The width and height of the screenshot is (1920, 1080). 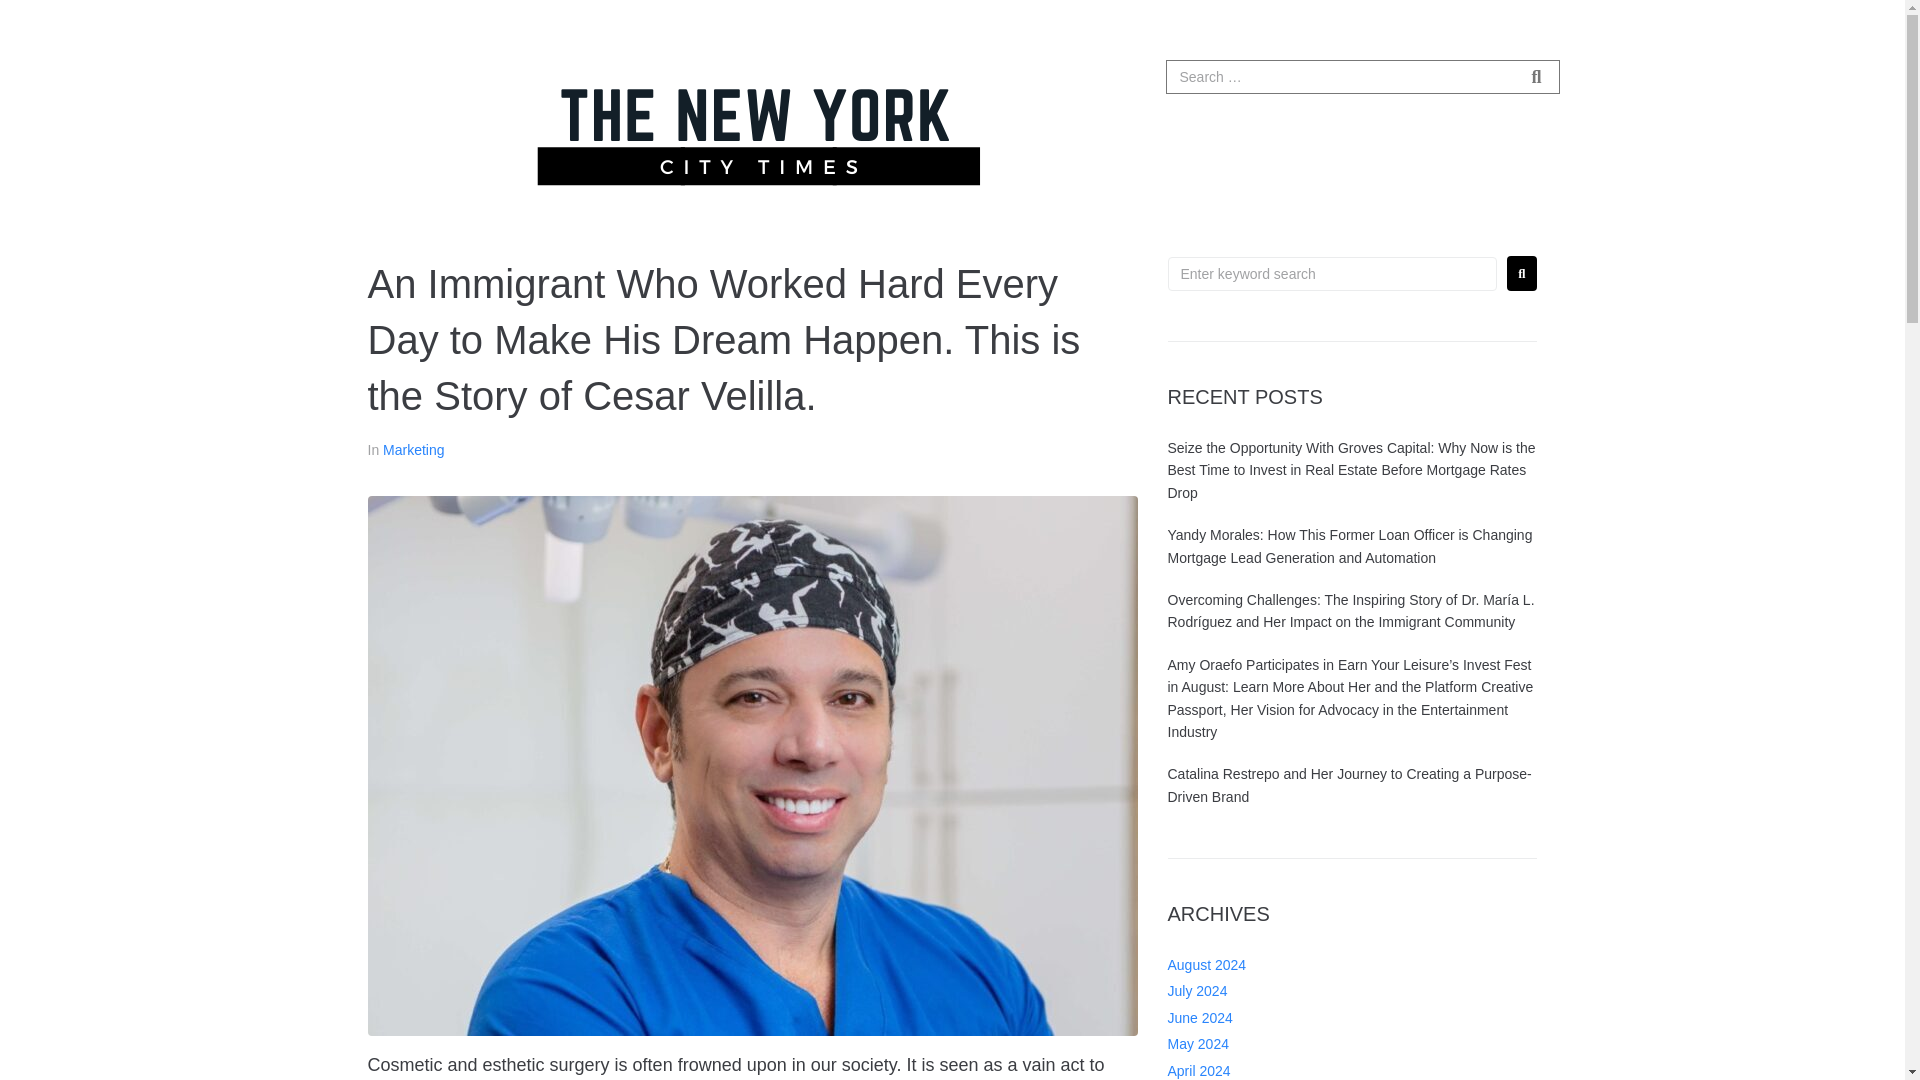 What do you see at coordinates (1198, 990) in the screenshot?
I see `July 2024` at bounding box center [1198, 990].